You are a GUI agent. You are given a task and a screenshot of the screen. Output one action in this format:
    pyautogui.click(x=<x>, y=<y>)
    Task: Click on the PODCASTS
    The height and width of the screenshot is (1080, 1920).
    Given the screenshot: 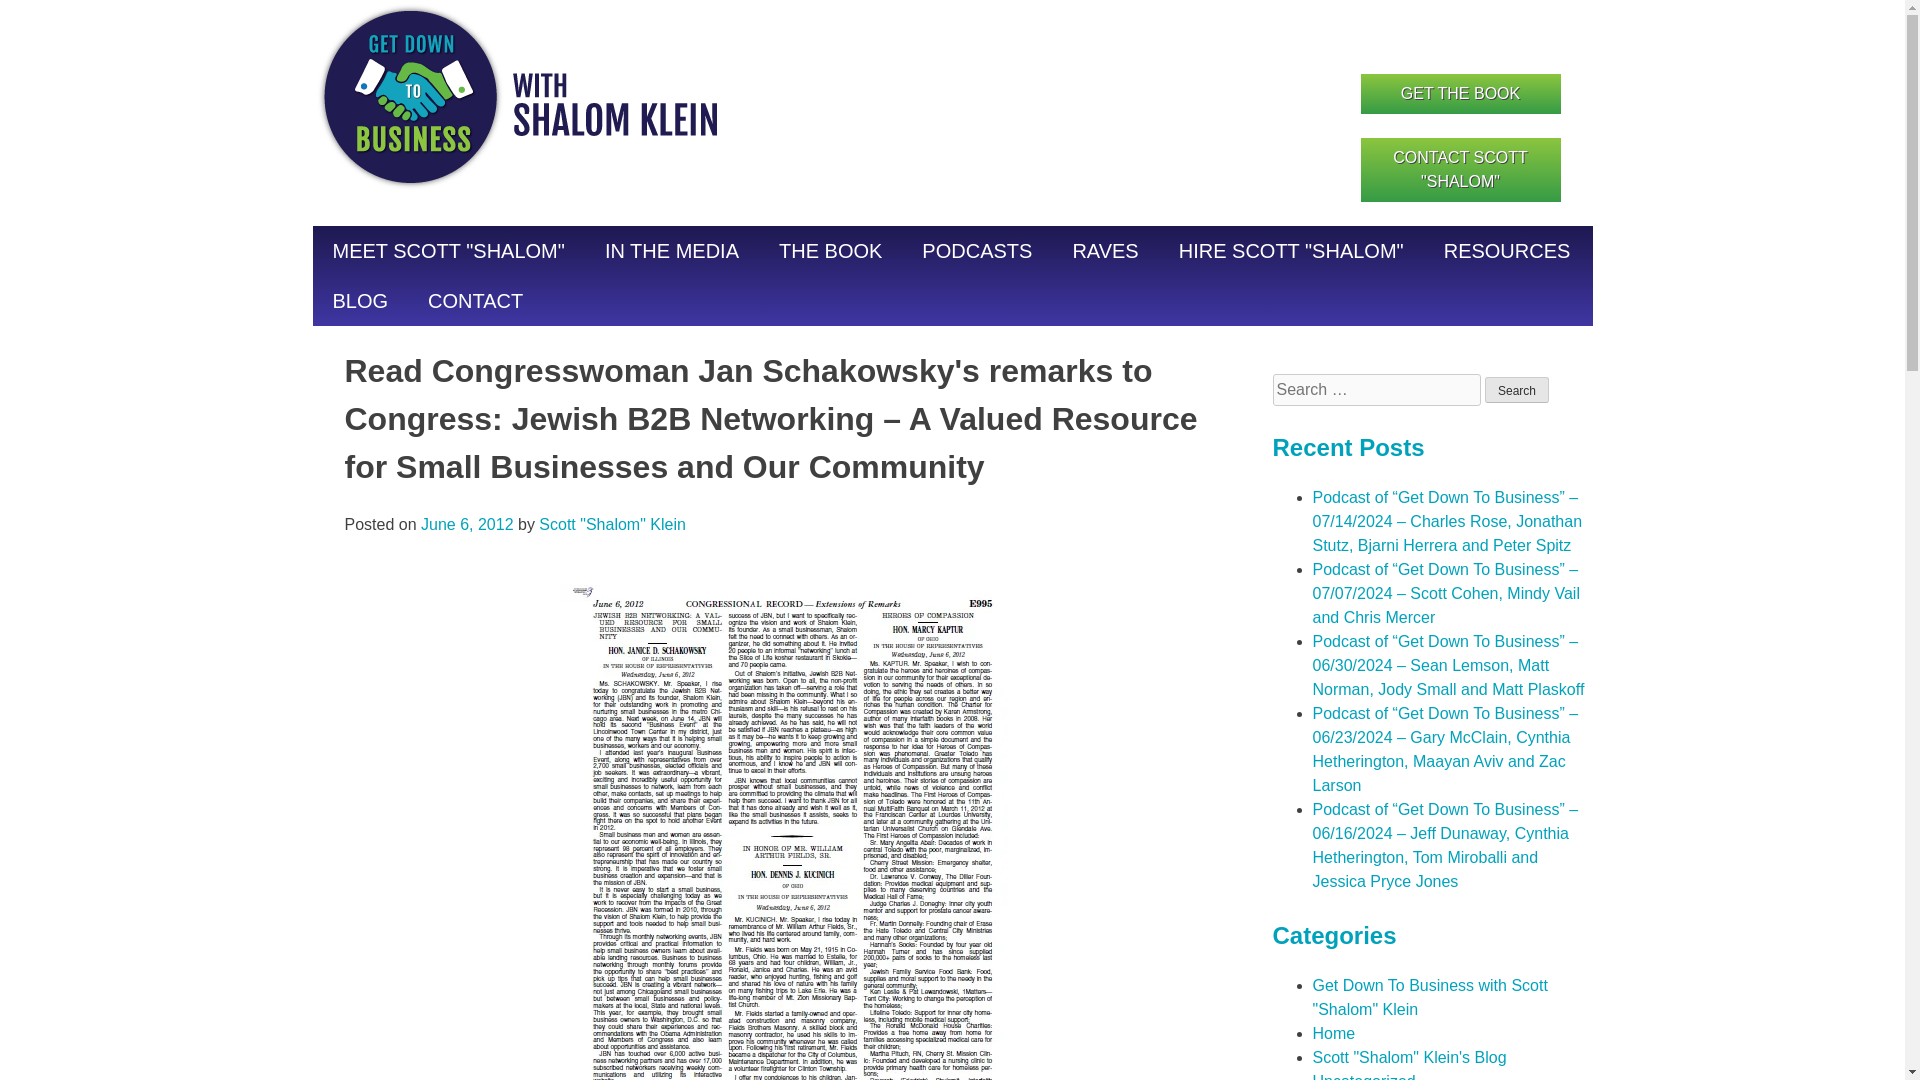 What is the action you would take?
    pyautogui.click(x=977, y=250)
    